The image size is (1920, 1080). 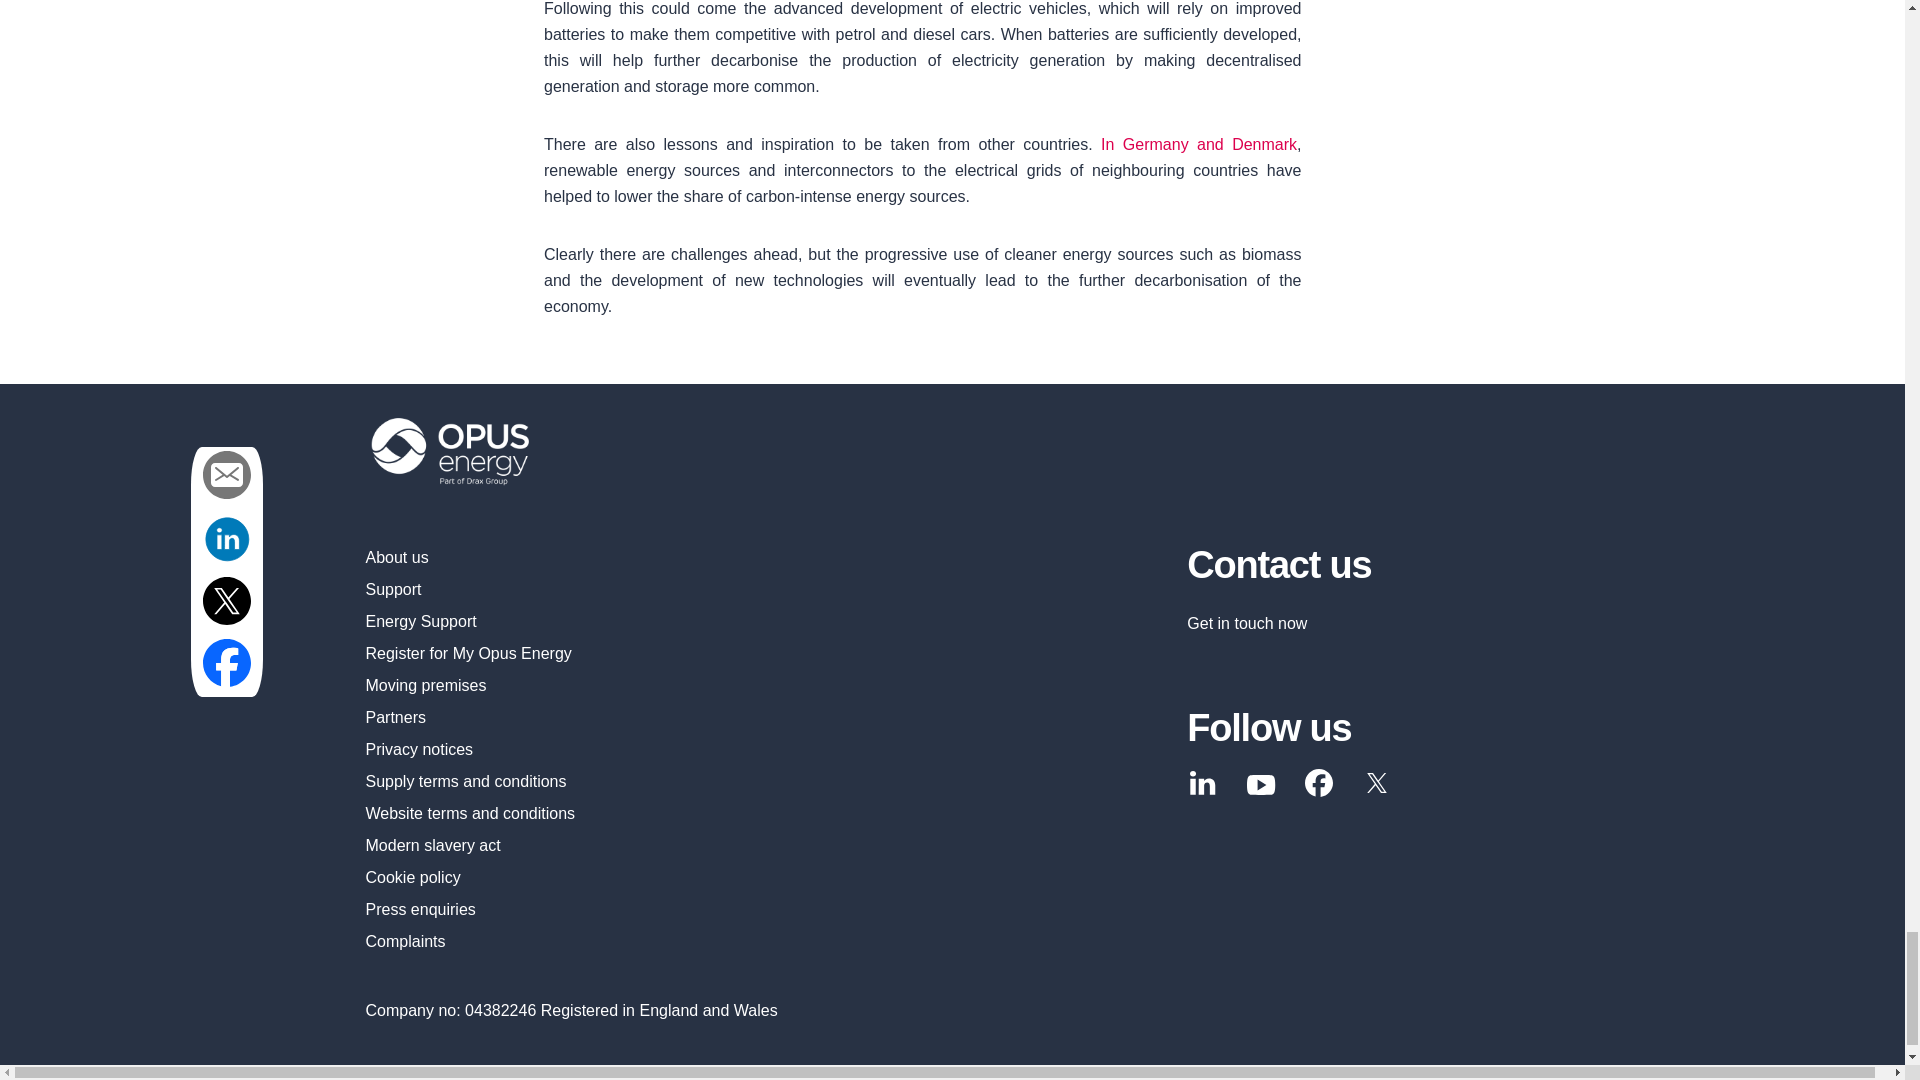 What do you see at coordinates (1377, 782) in the screenshot?
I see `Twitter` at bounding box center [1377, 782].